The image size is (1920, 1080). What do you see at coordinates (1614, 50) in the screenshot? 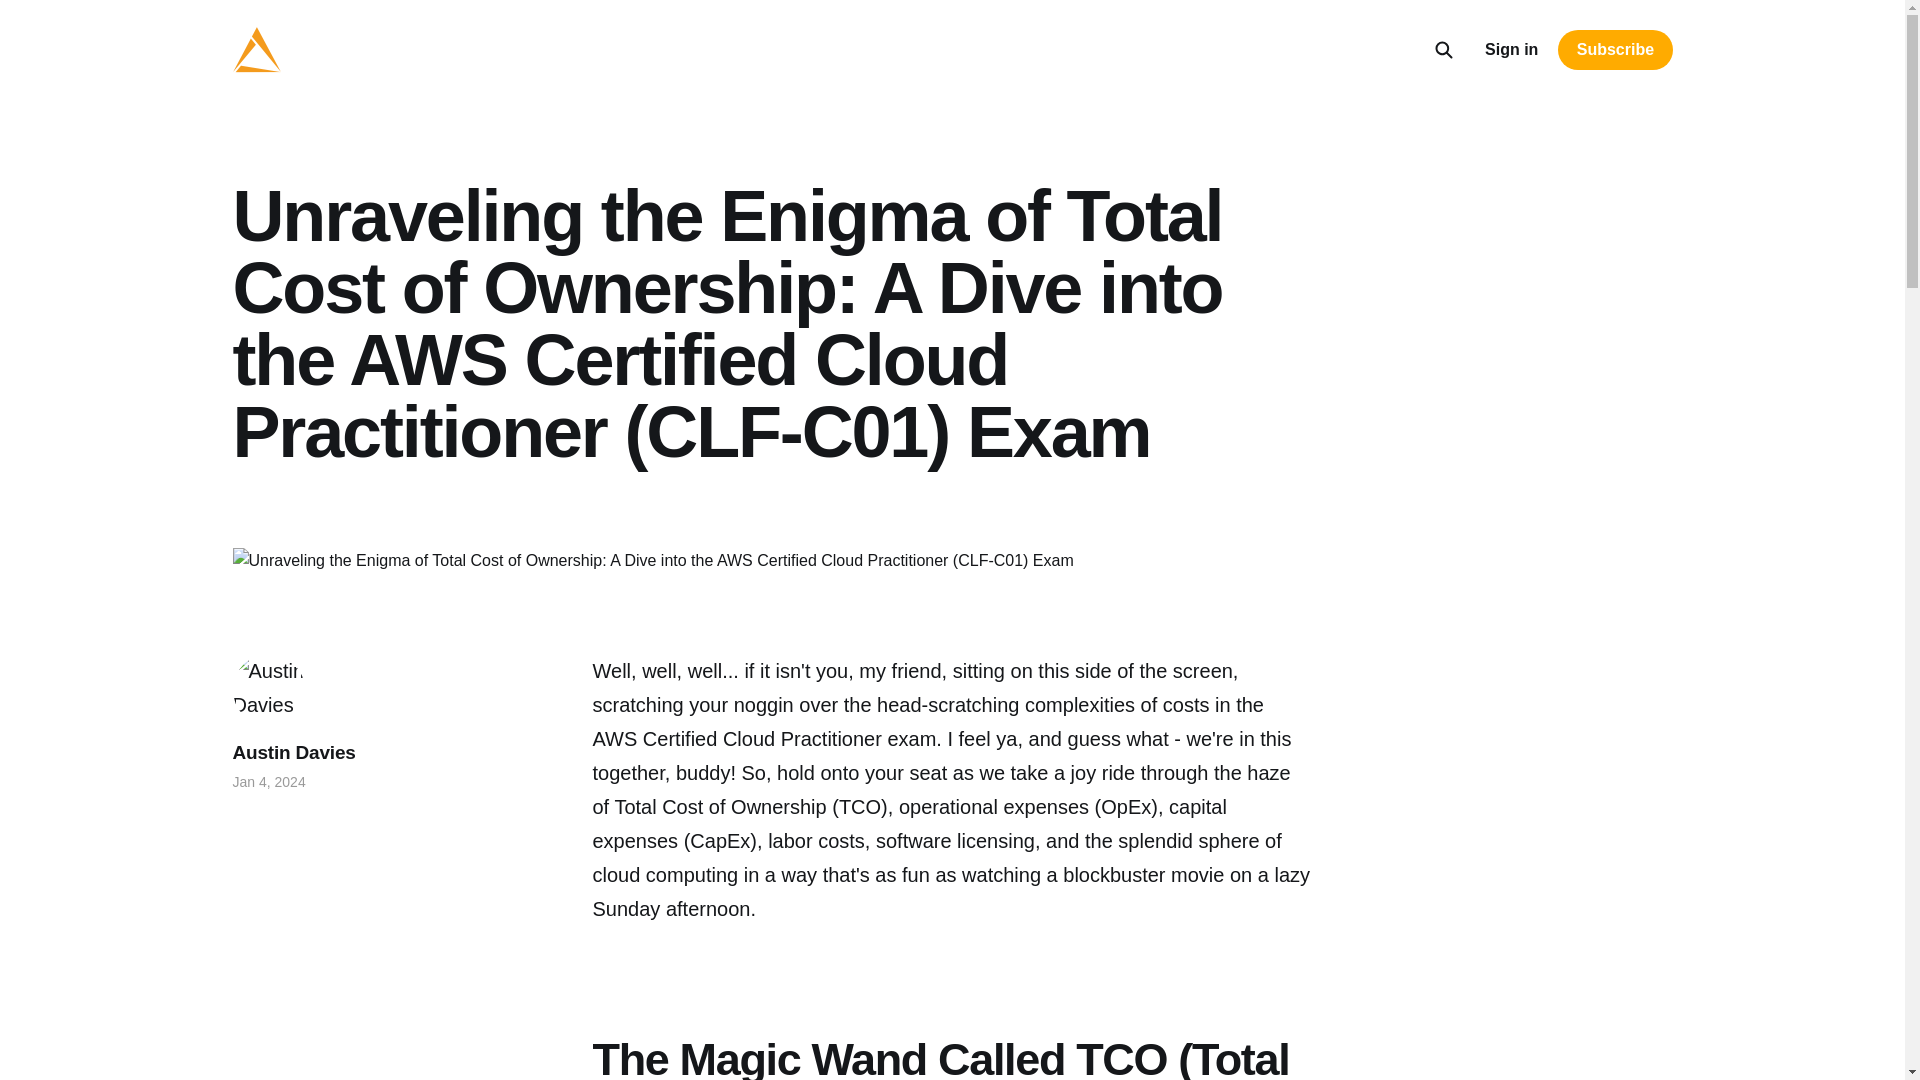
I see `Subscribe` at bounding box center [1614, 50].